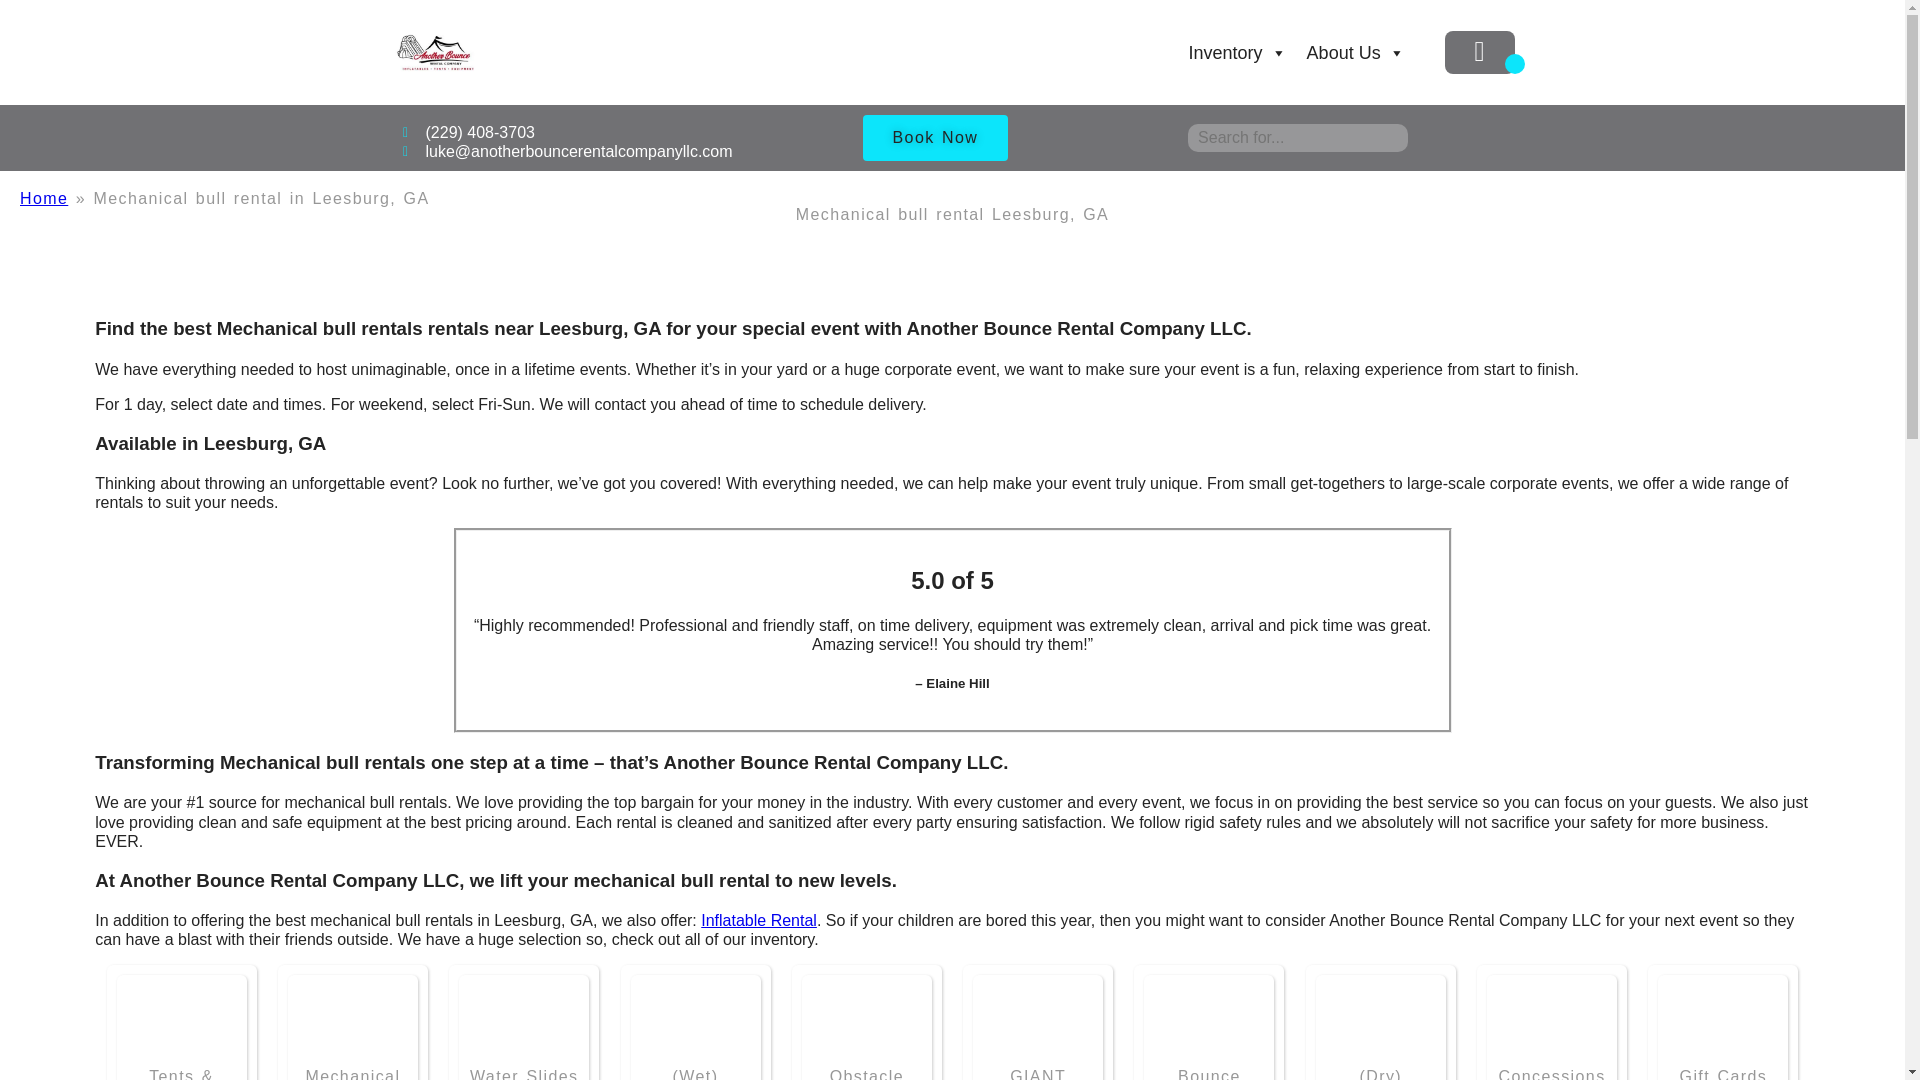 This screenshot has width=1920, height=1080. Describe the element at coordinates (524, 1074) in the screenshot. I see `Water Slides` at that location.